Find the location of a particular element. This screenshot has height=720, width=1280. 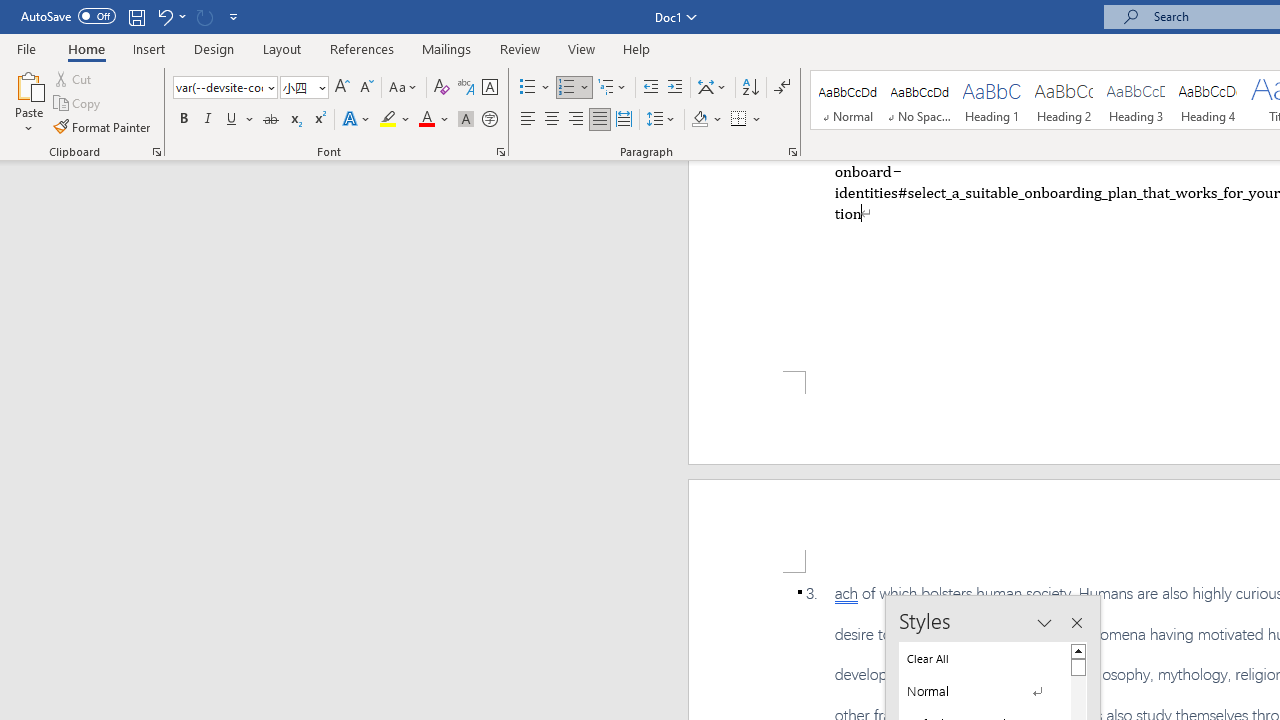

Close pane is located at coordinates (1076, 623).